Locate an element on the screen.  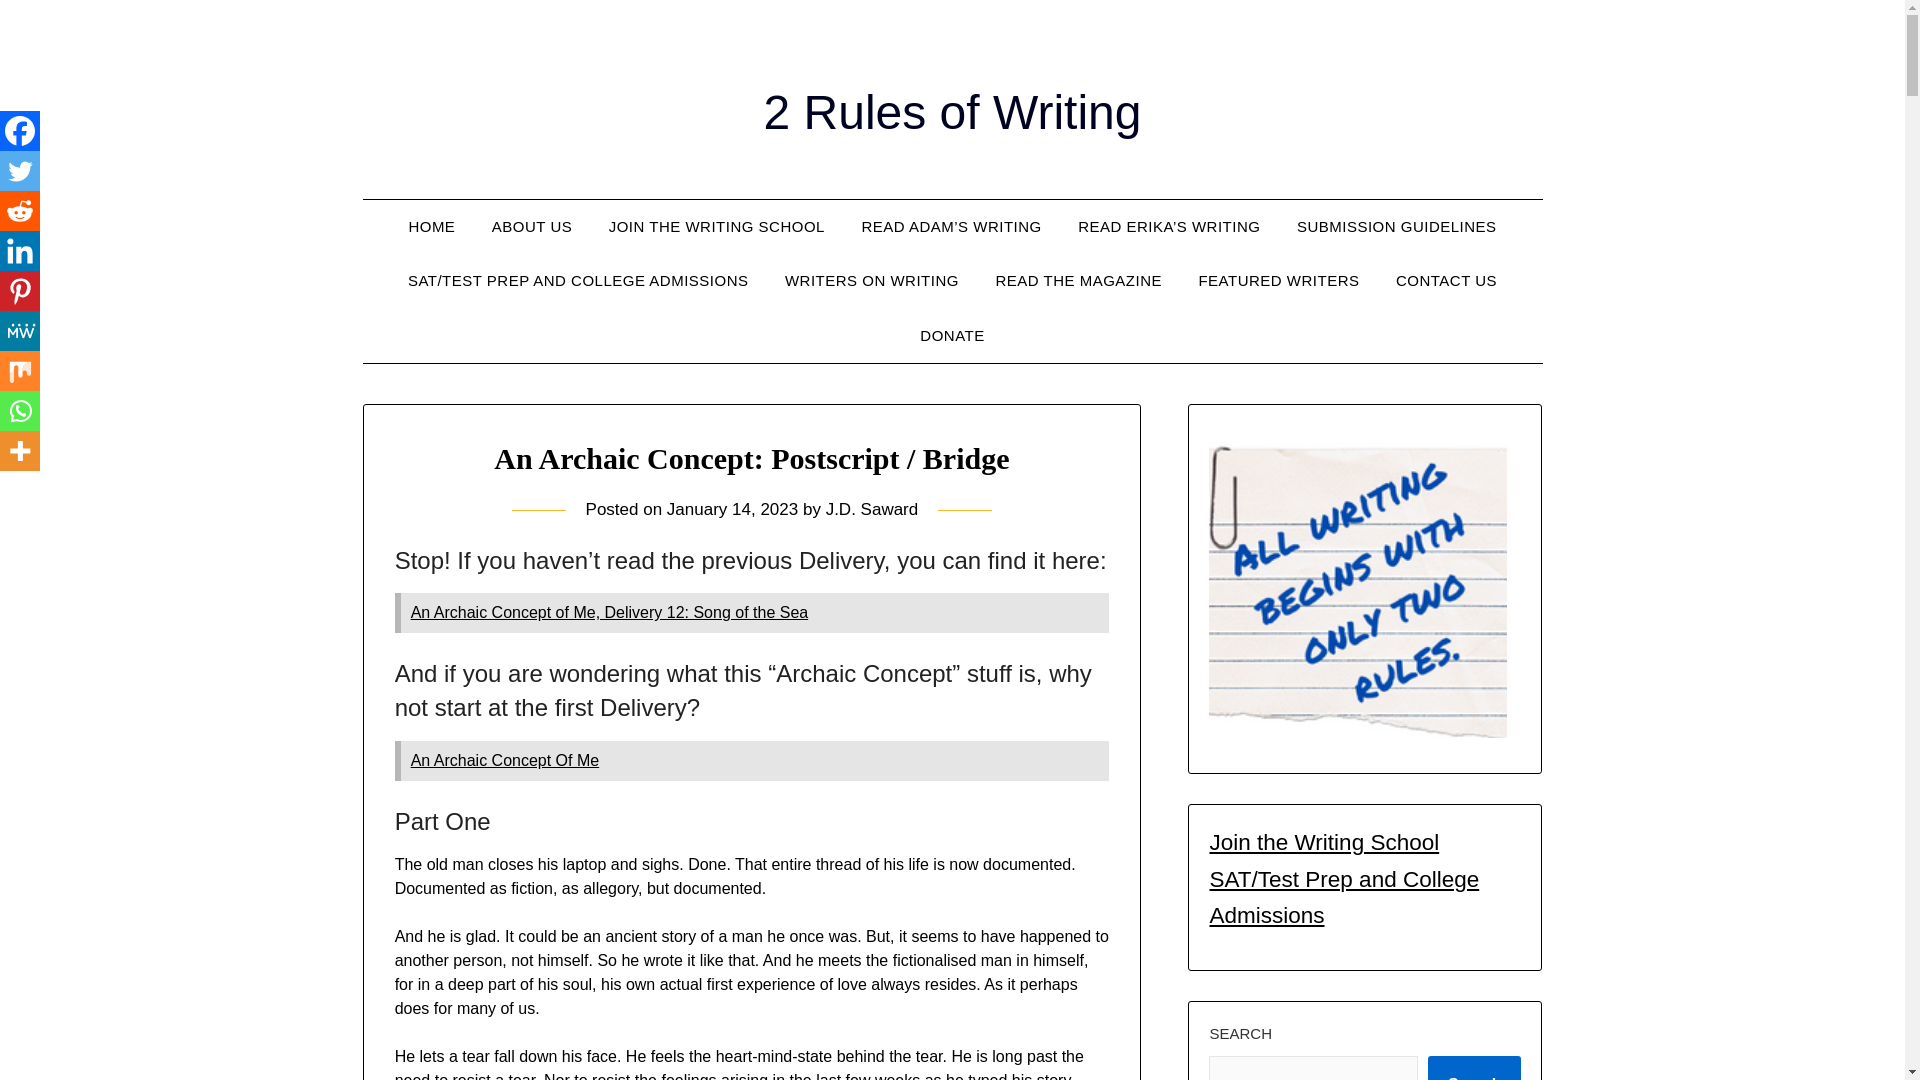
FEATURED WRITERS is located at coordinates (1278, 280).